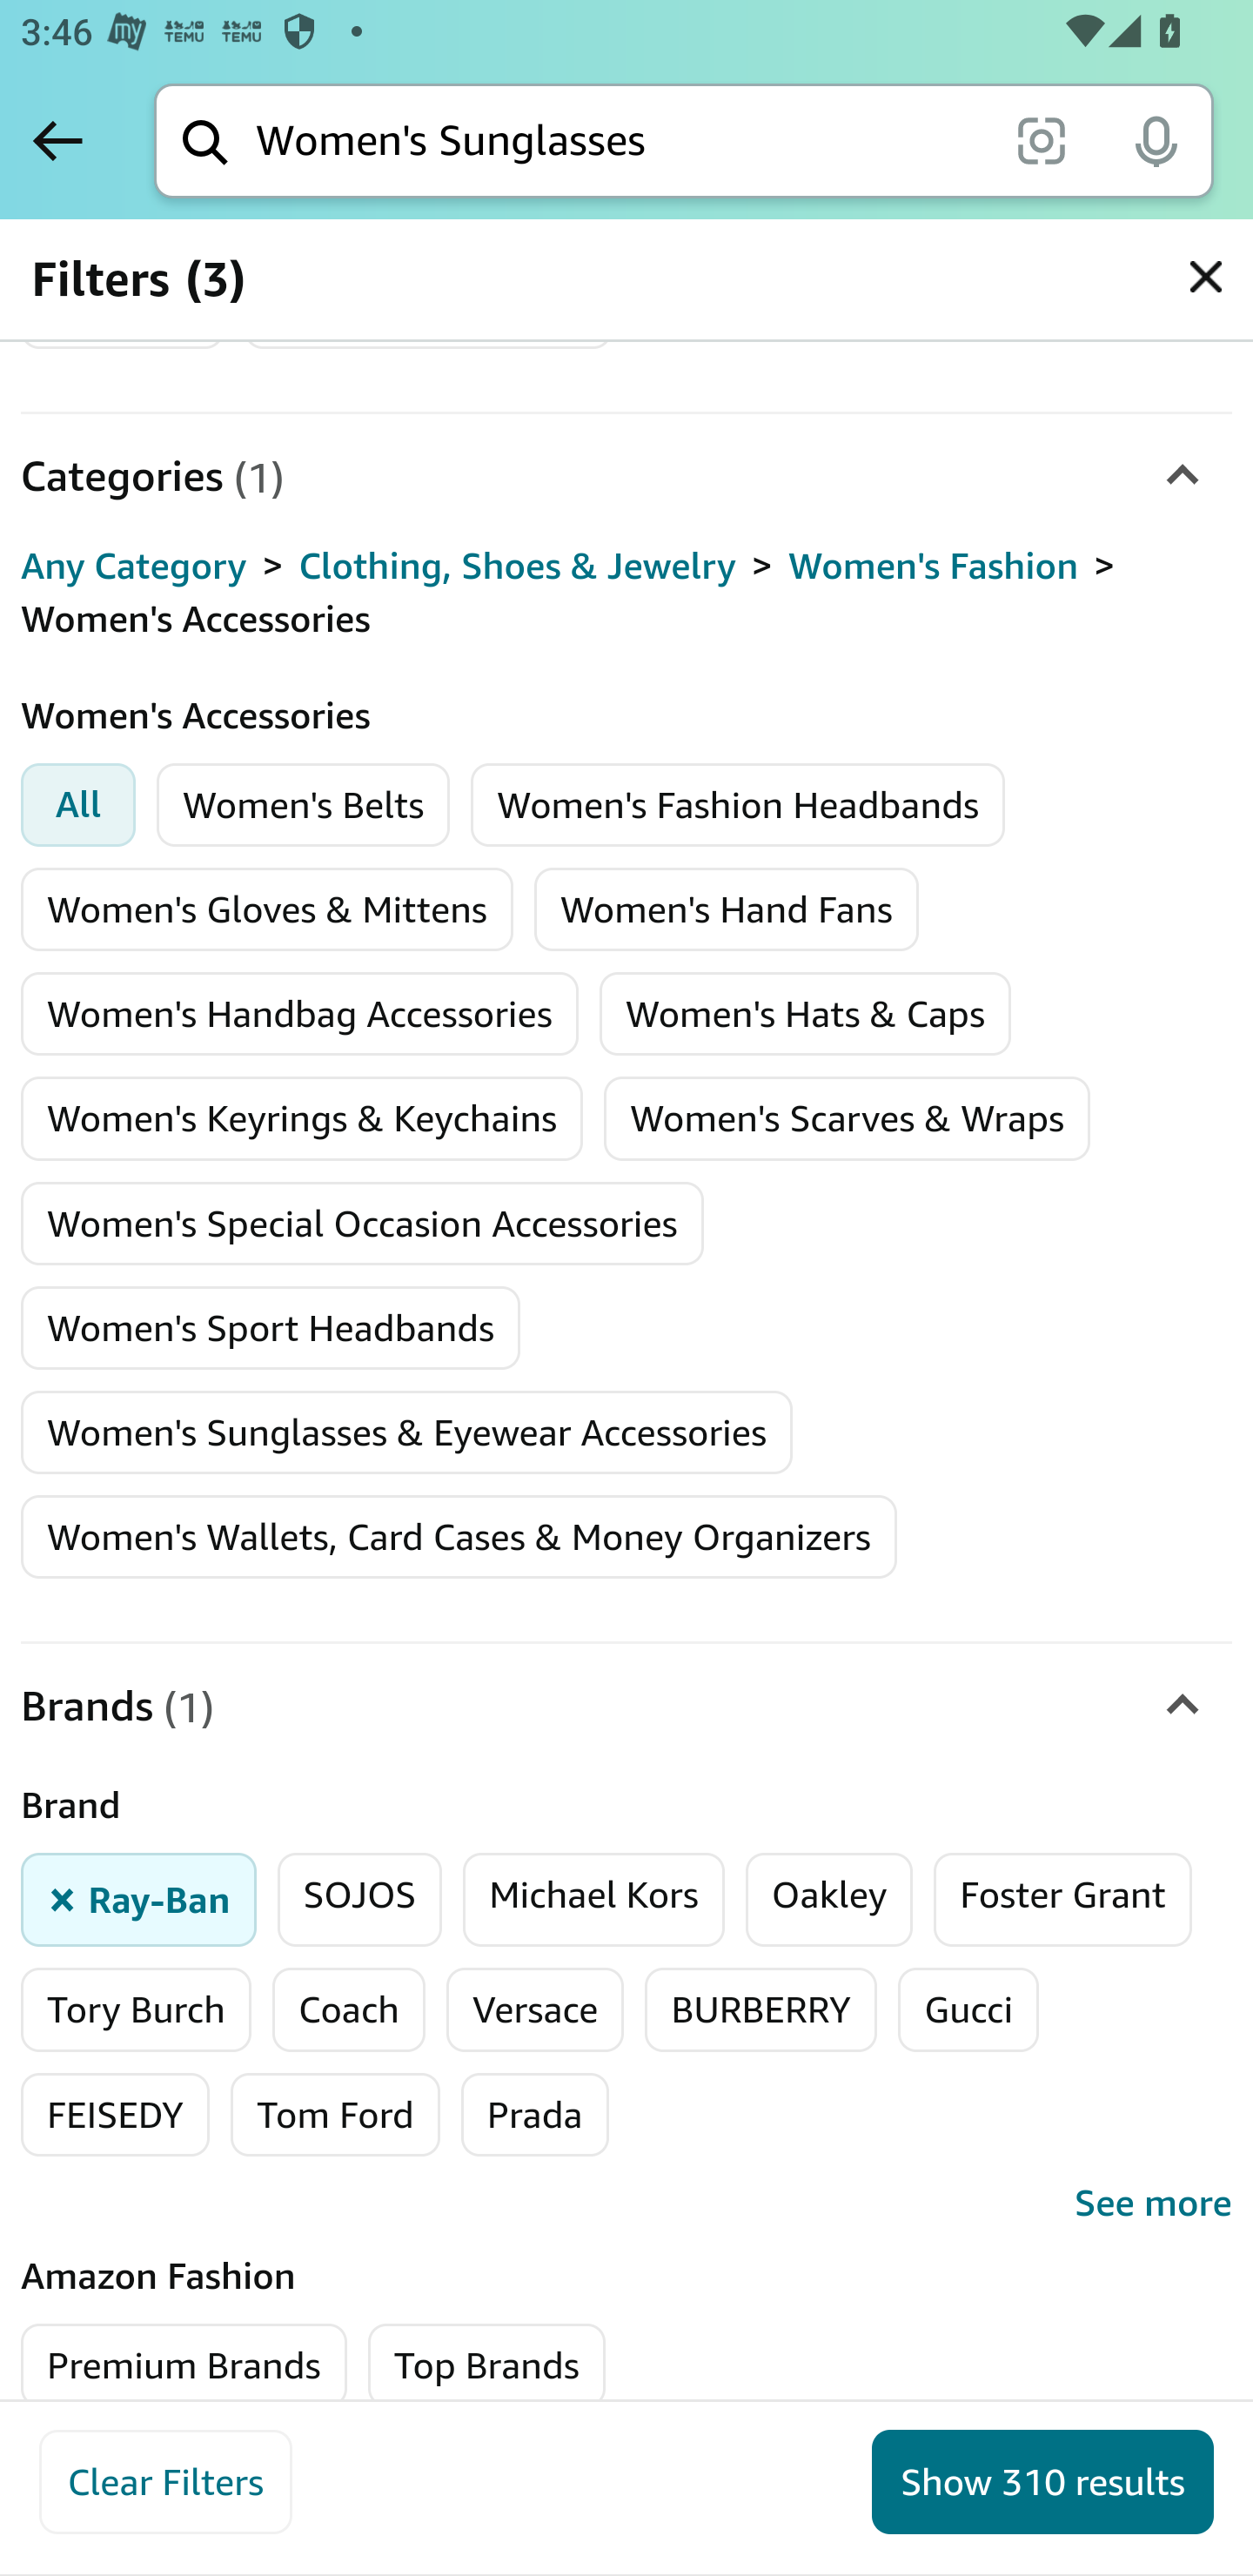 The image size is (1253, 2576). What do you see at coordinates (271, 1328) in the screenshot?
I see `Women's Sport Headbands` at bounding box center [271, 1328].